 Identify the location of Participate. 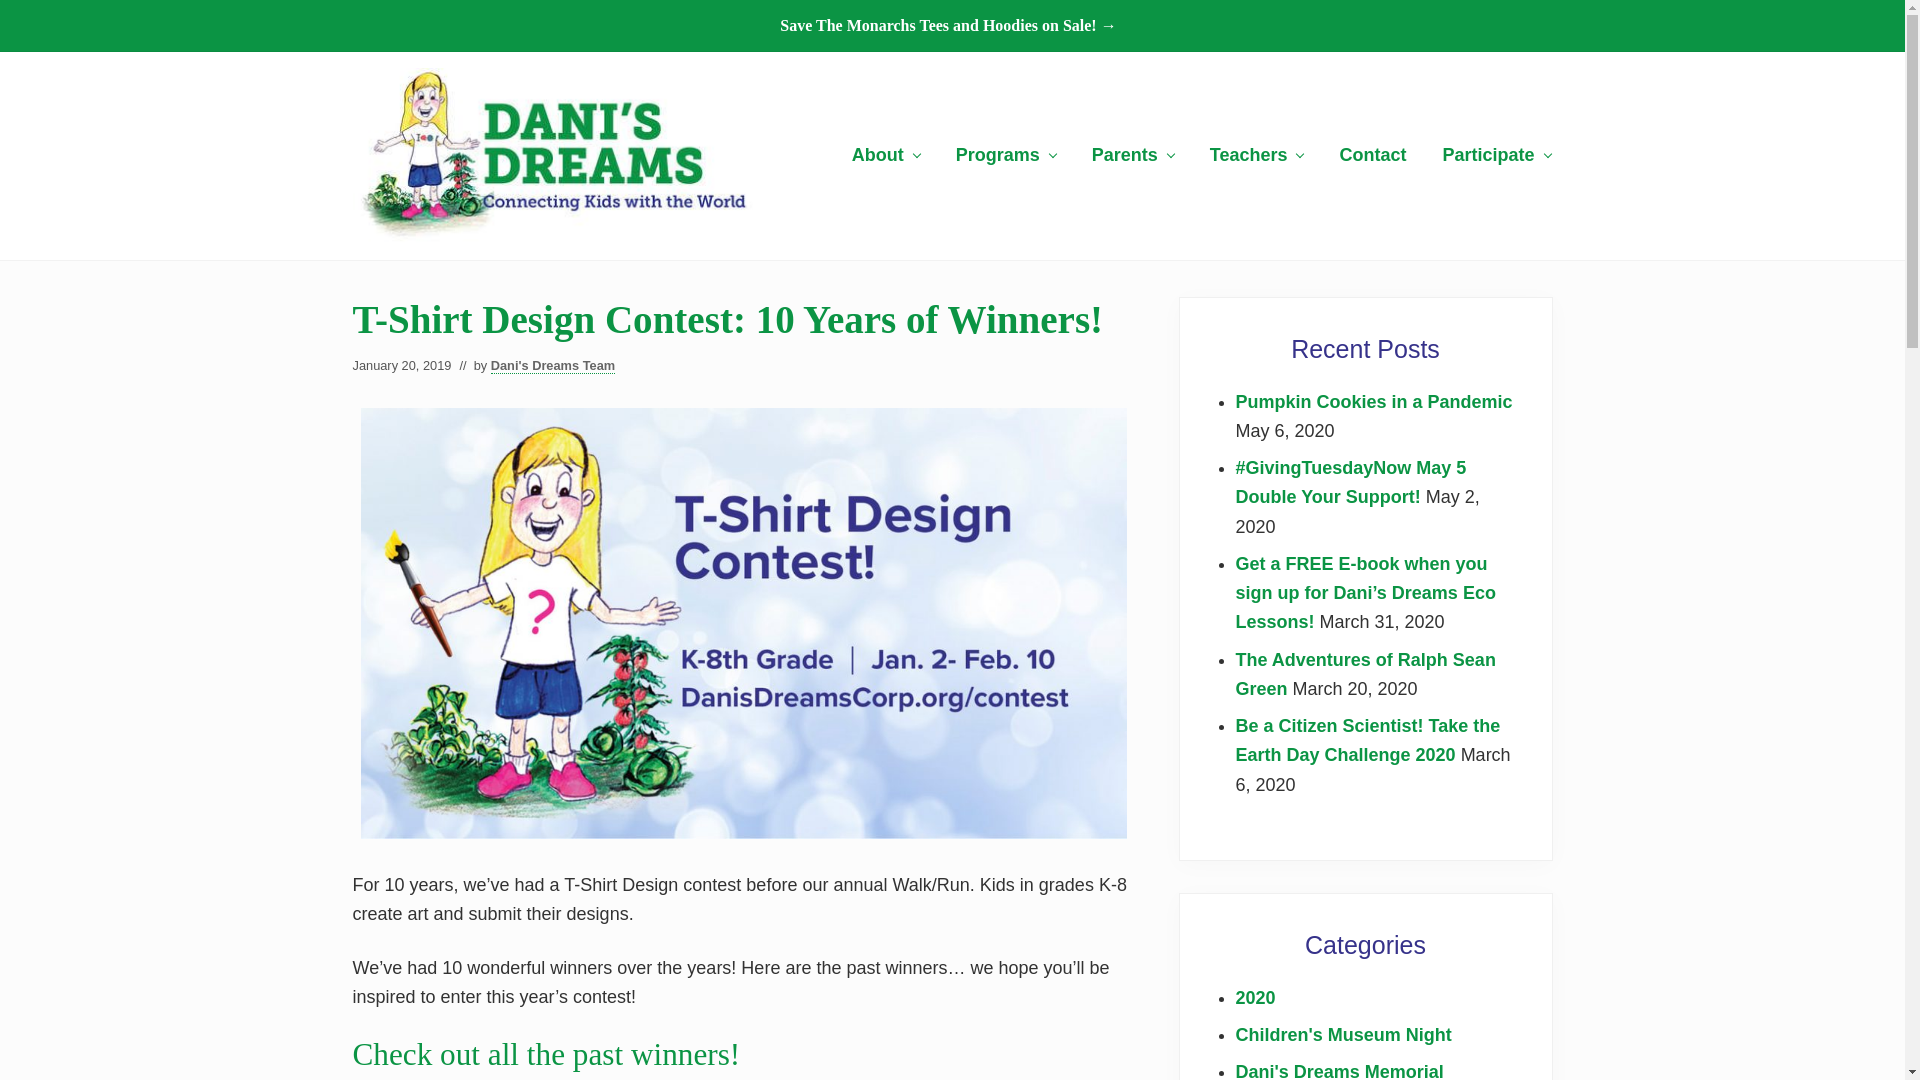
(1496, 155).